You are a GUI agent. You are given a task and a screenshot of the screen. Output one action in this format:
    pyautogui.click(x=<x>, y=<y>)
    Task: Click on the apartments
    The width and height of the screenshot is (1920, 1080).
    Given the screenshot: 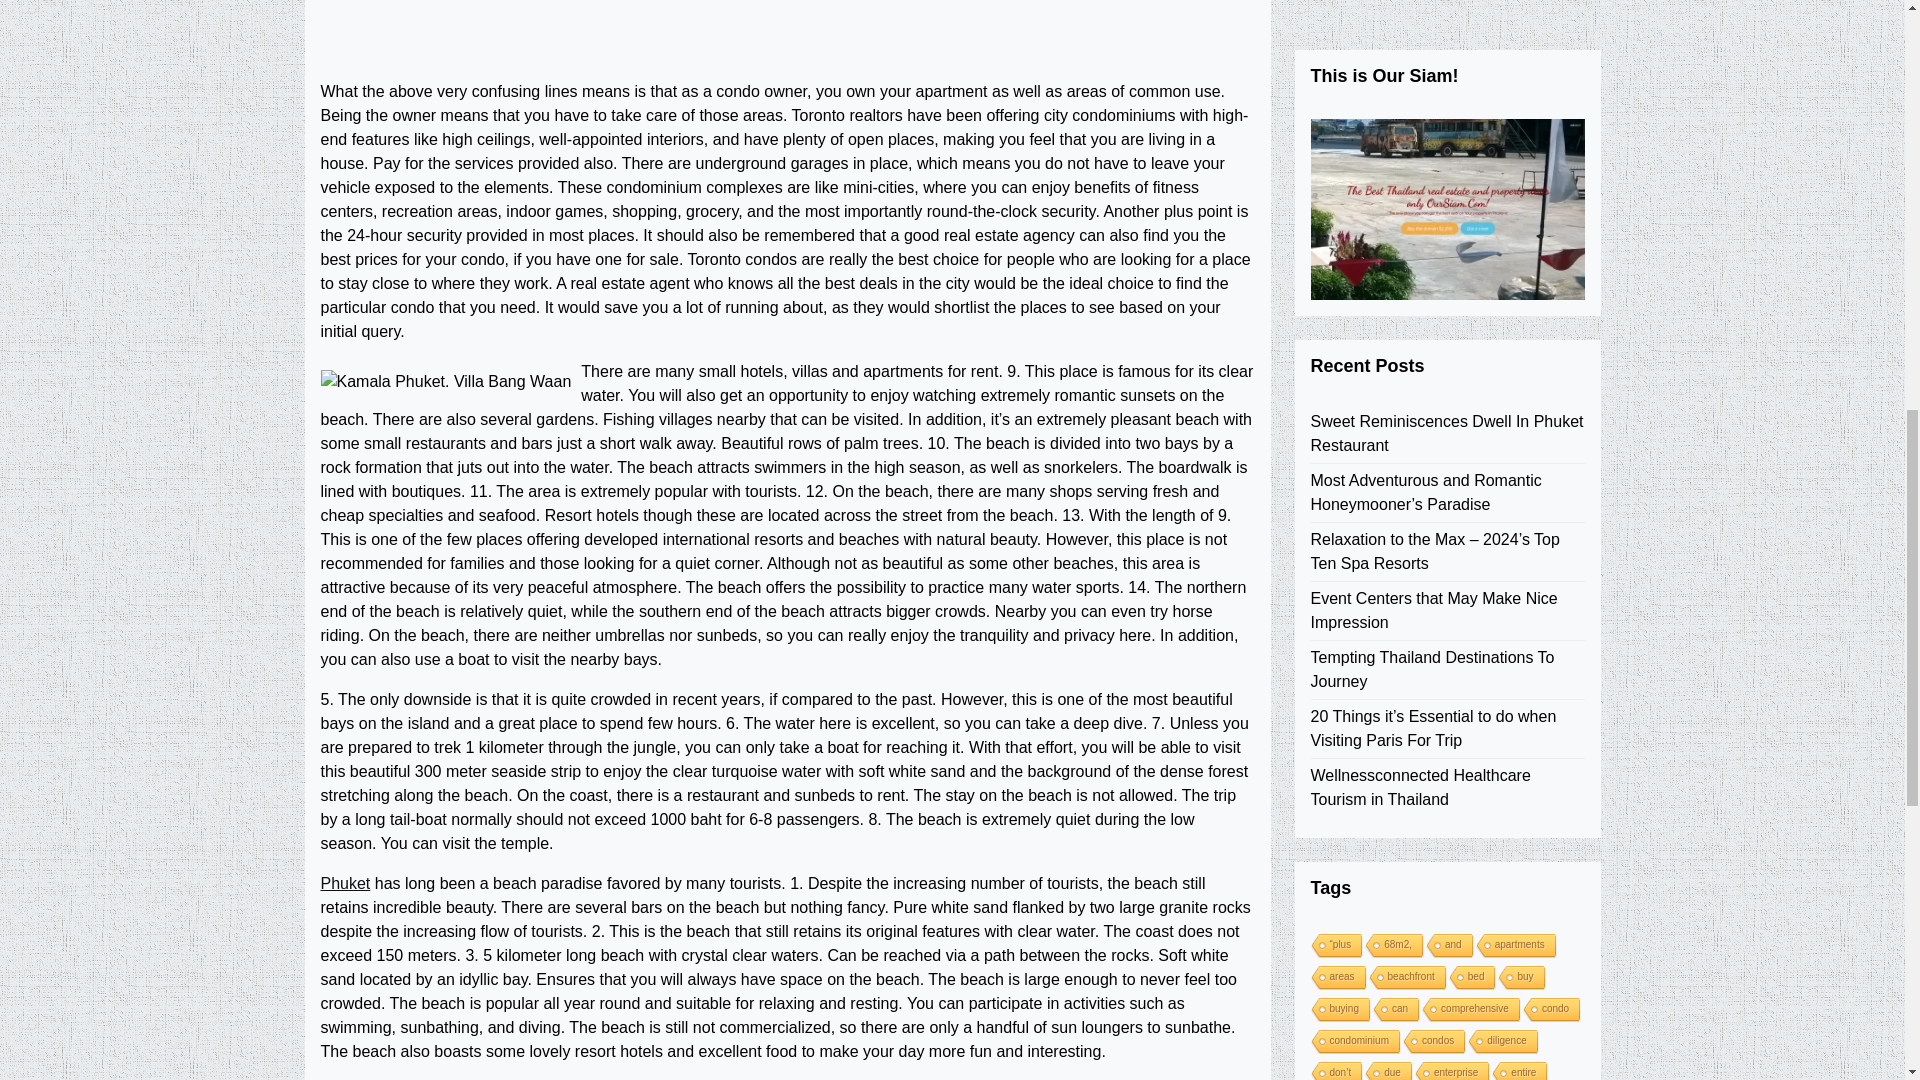 What is the action you would take?
    pyautogui.click(x=1514, y=357)
    